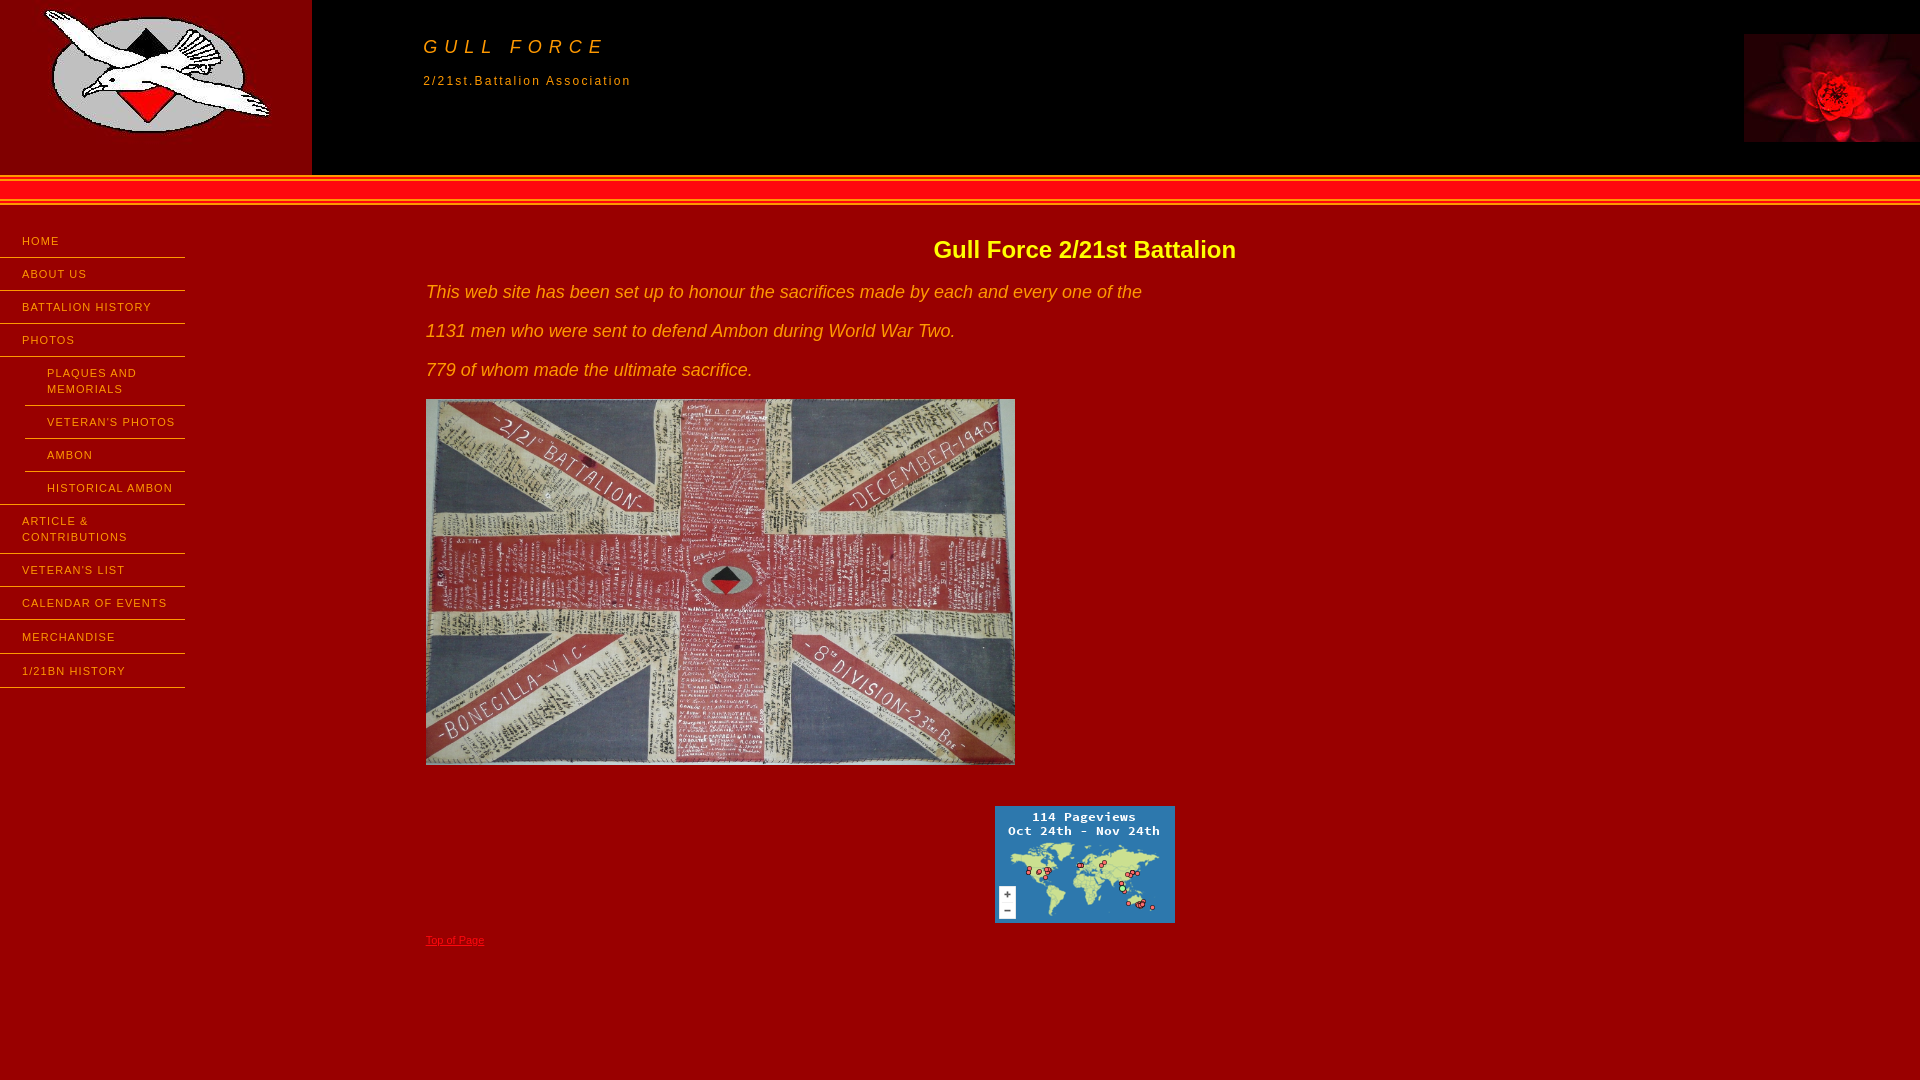 This screenshot has height=1080, width=1920. Describe the element at coordinates (92, 670) in the screenshot. I see `1/21BN HISTORY` at that location.